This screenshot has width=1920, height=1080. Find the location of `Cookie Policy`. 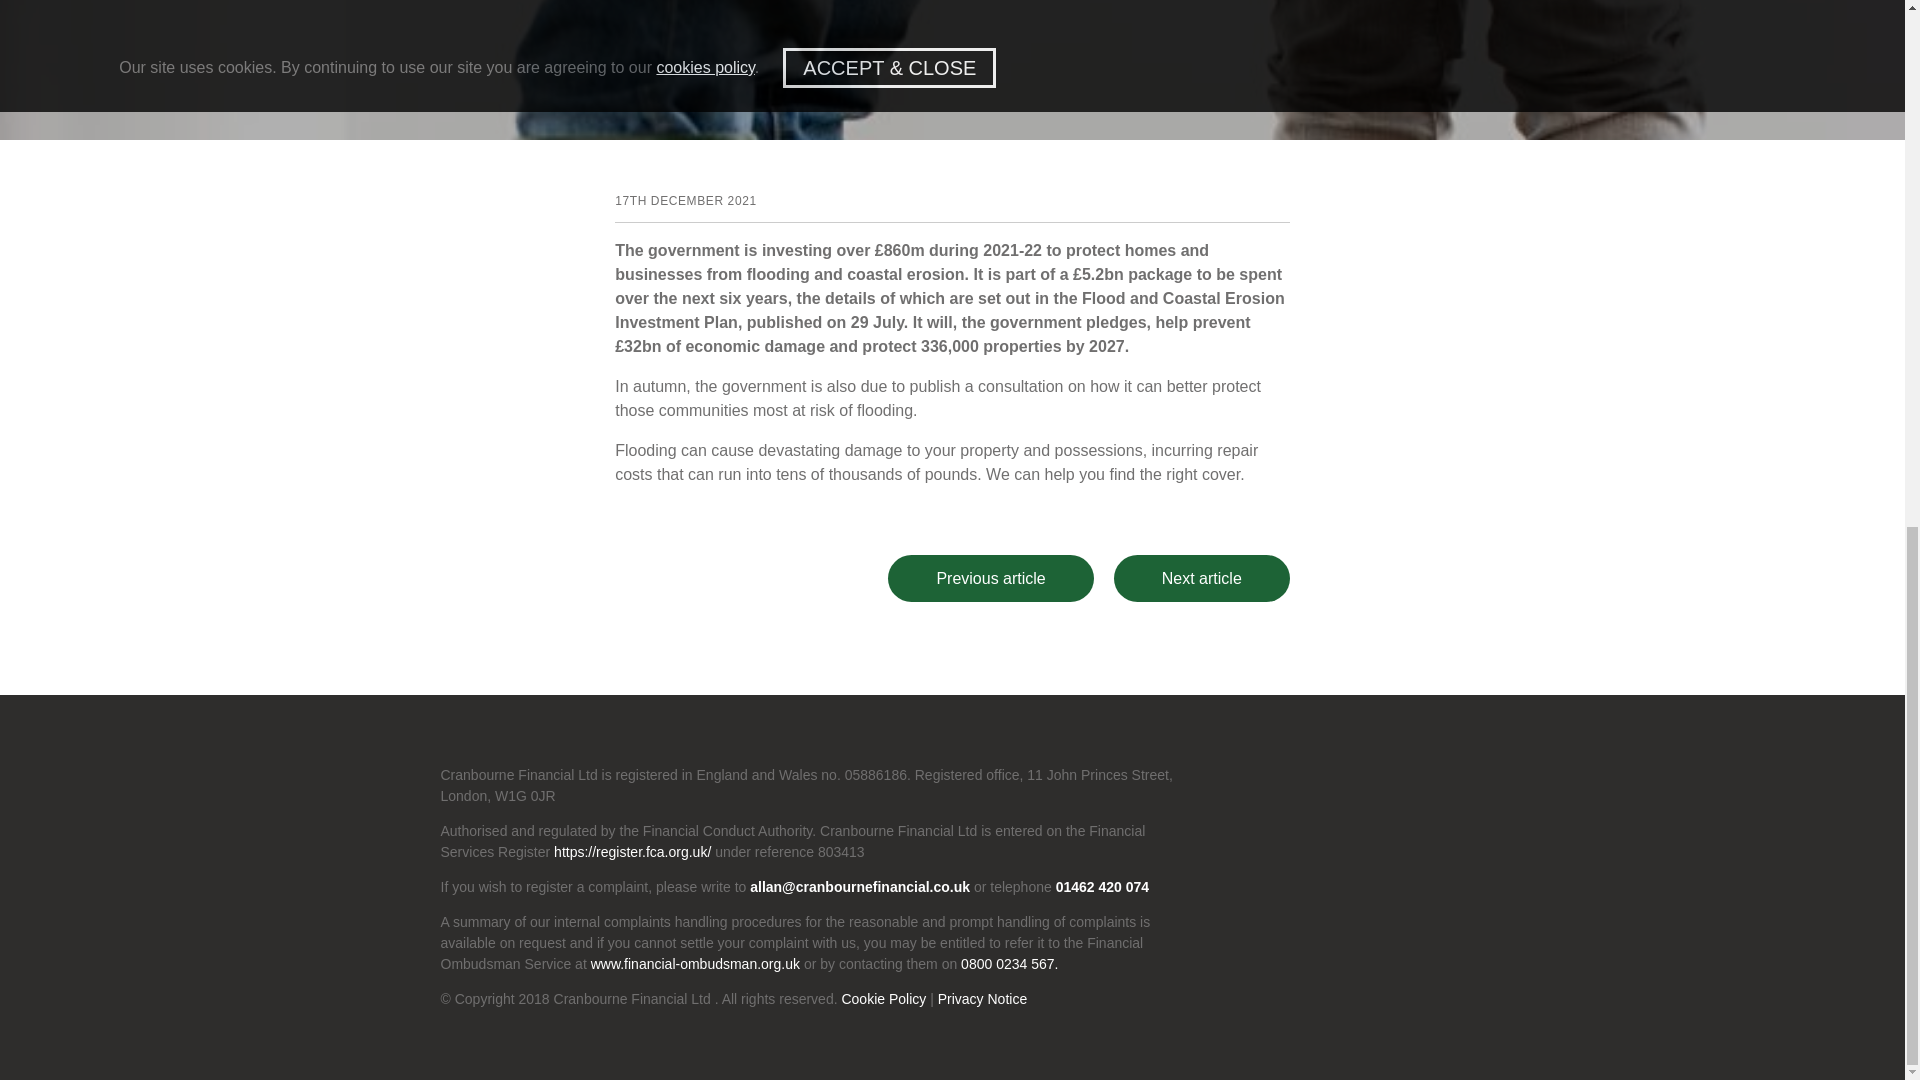

Cookie Policy is located at coordinates (882, 999).